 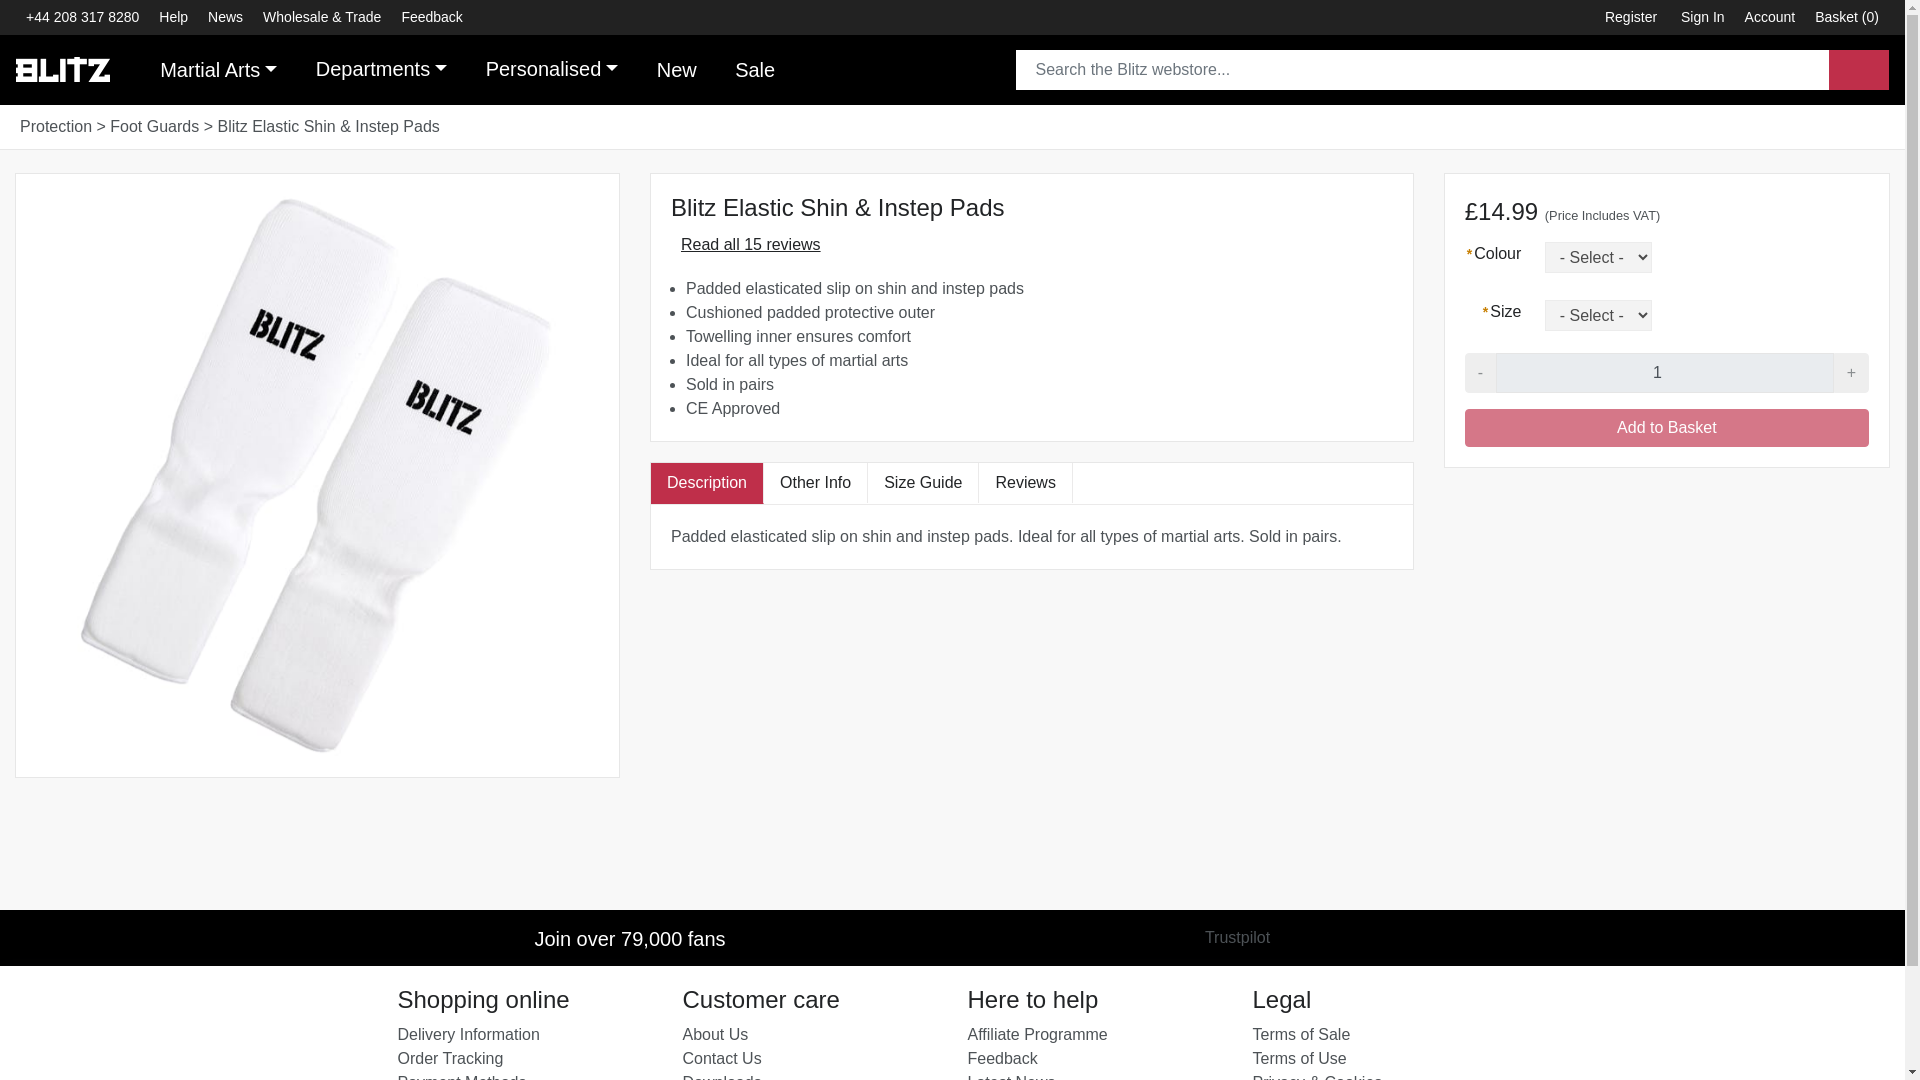 I want to click on Add to Basket, so click(x=1666, y=428).